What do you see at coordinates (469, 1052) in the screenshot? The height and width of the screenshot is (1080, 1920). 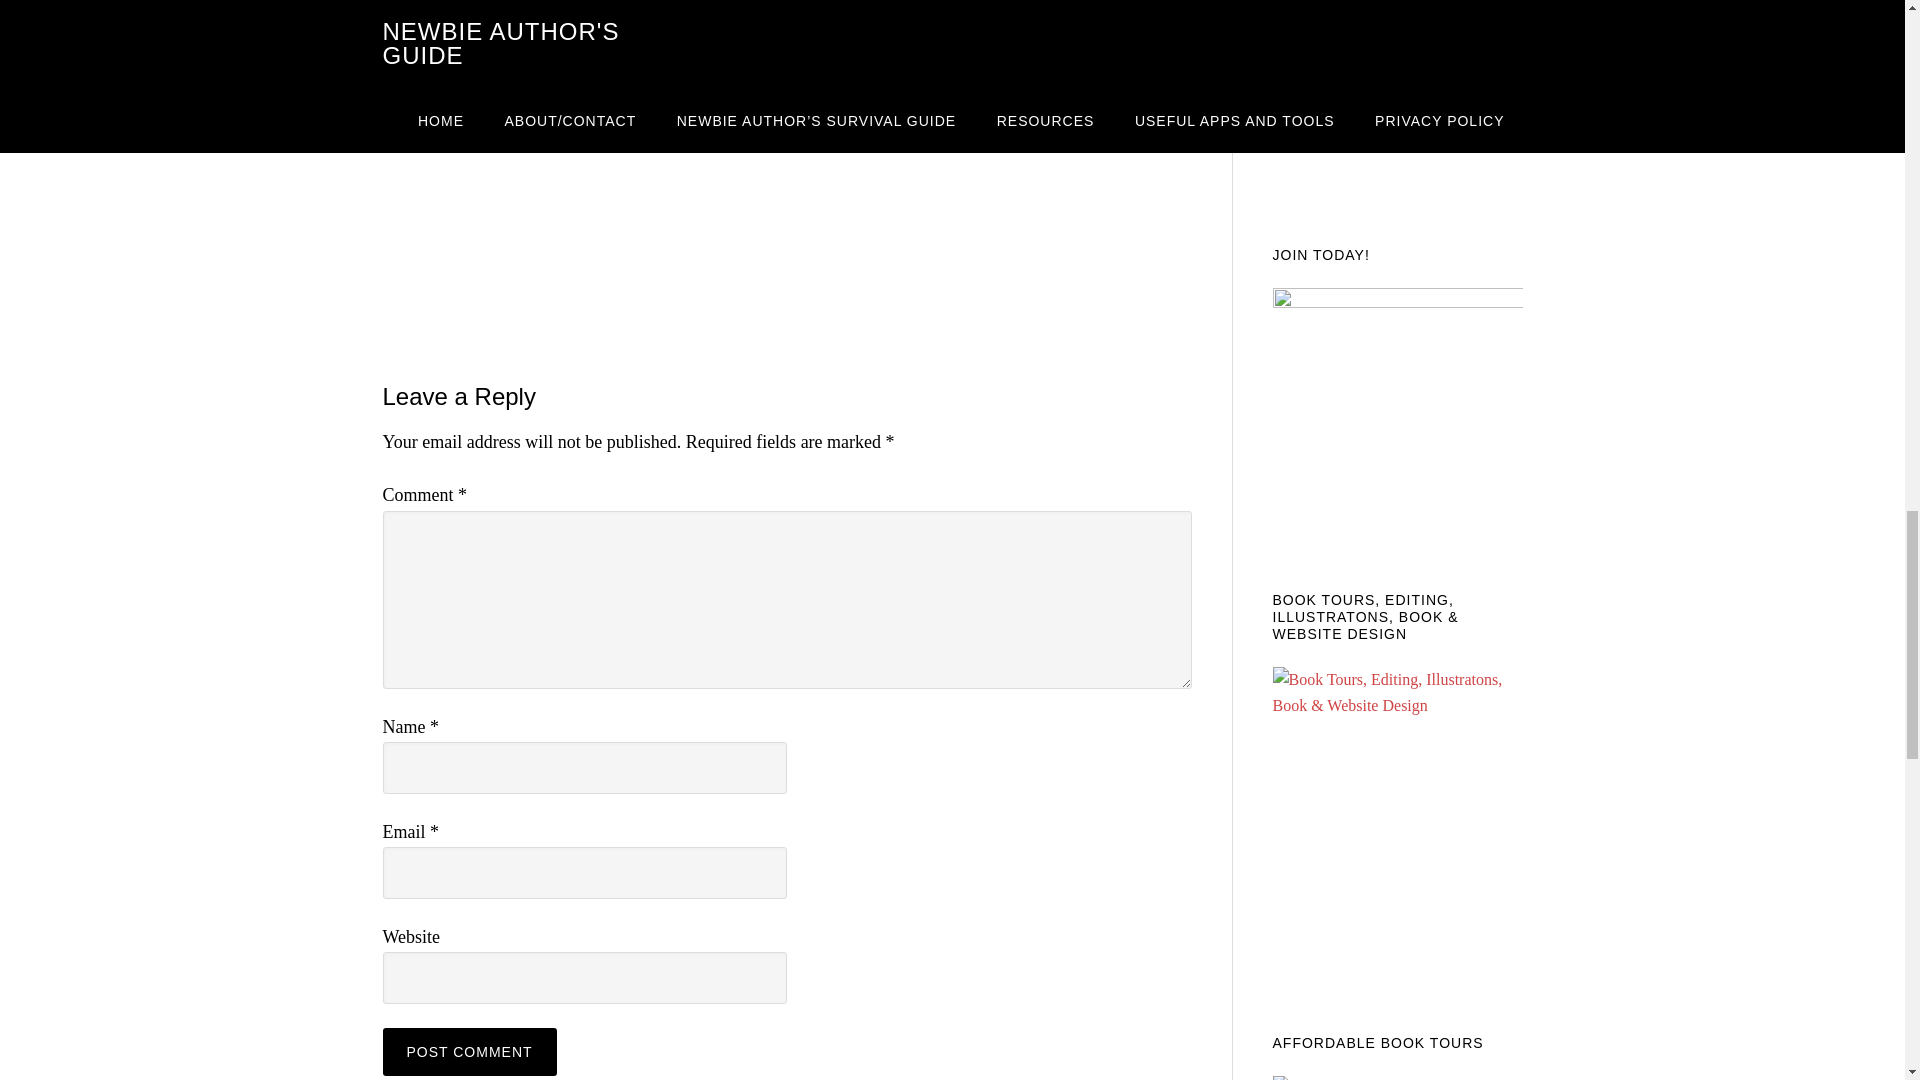 I see `Post Comment` at bounding box center [469, 1052].